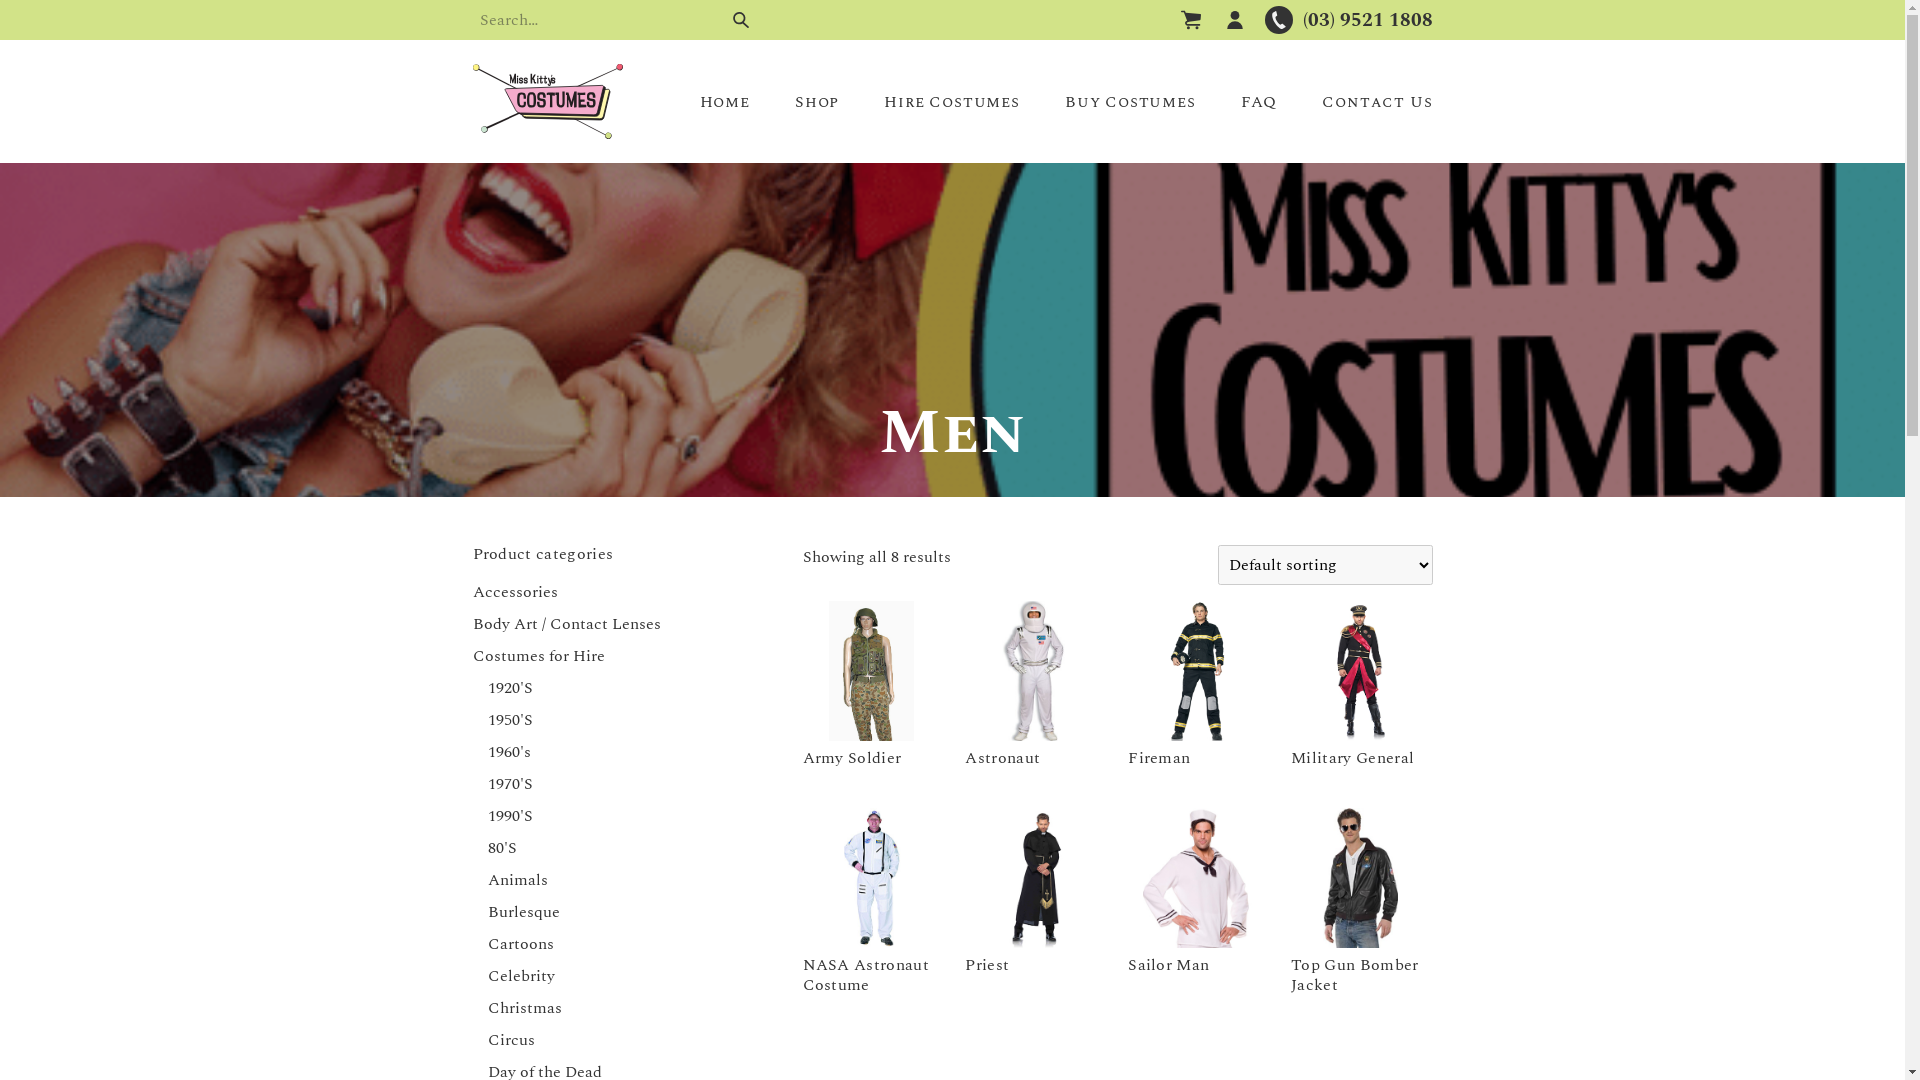 This screenshot has height=1080, width=1920. What do you see at coordinates (521, 944) in the screenshot?
I see `Cartoons` at bounding box center [521, 944].